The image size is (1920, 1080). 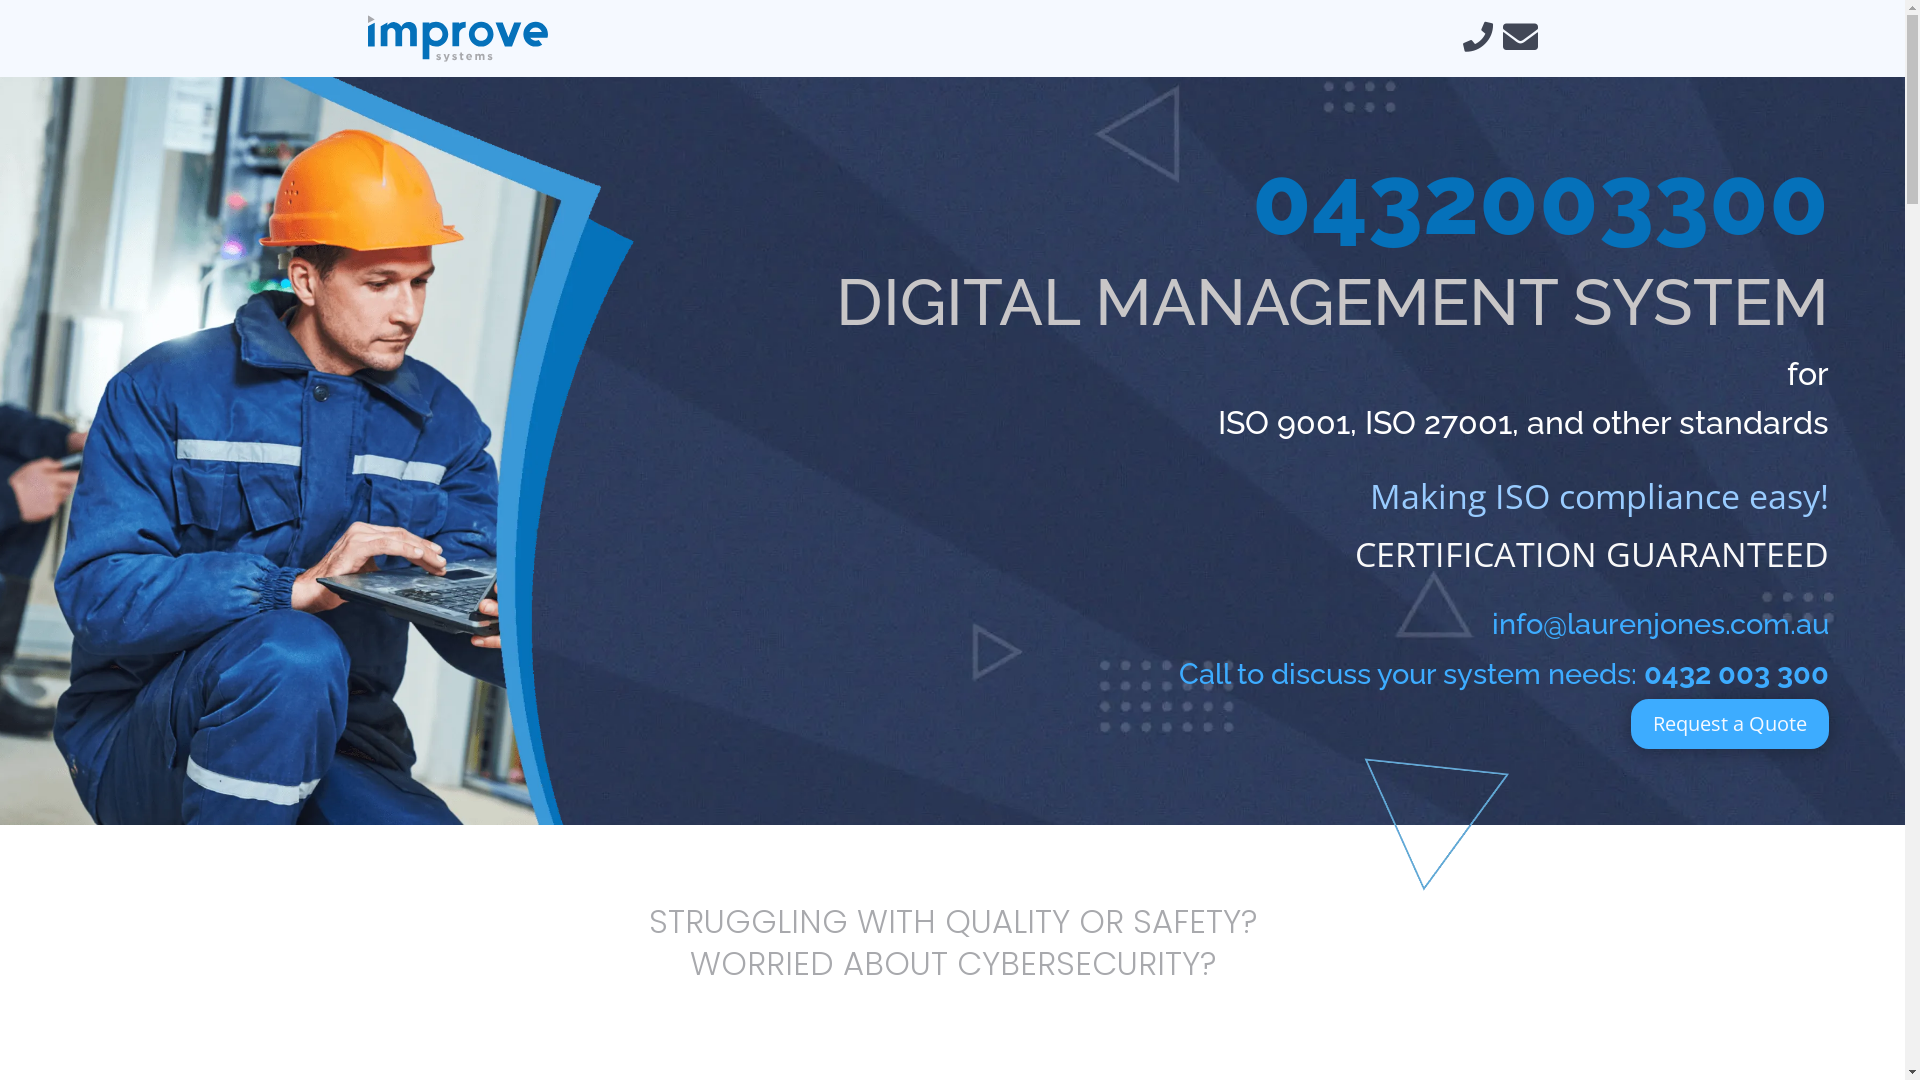 I want to click on Request a Quote, so click(x=1730, y=724).